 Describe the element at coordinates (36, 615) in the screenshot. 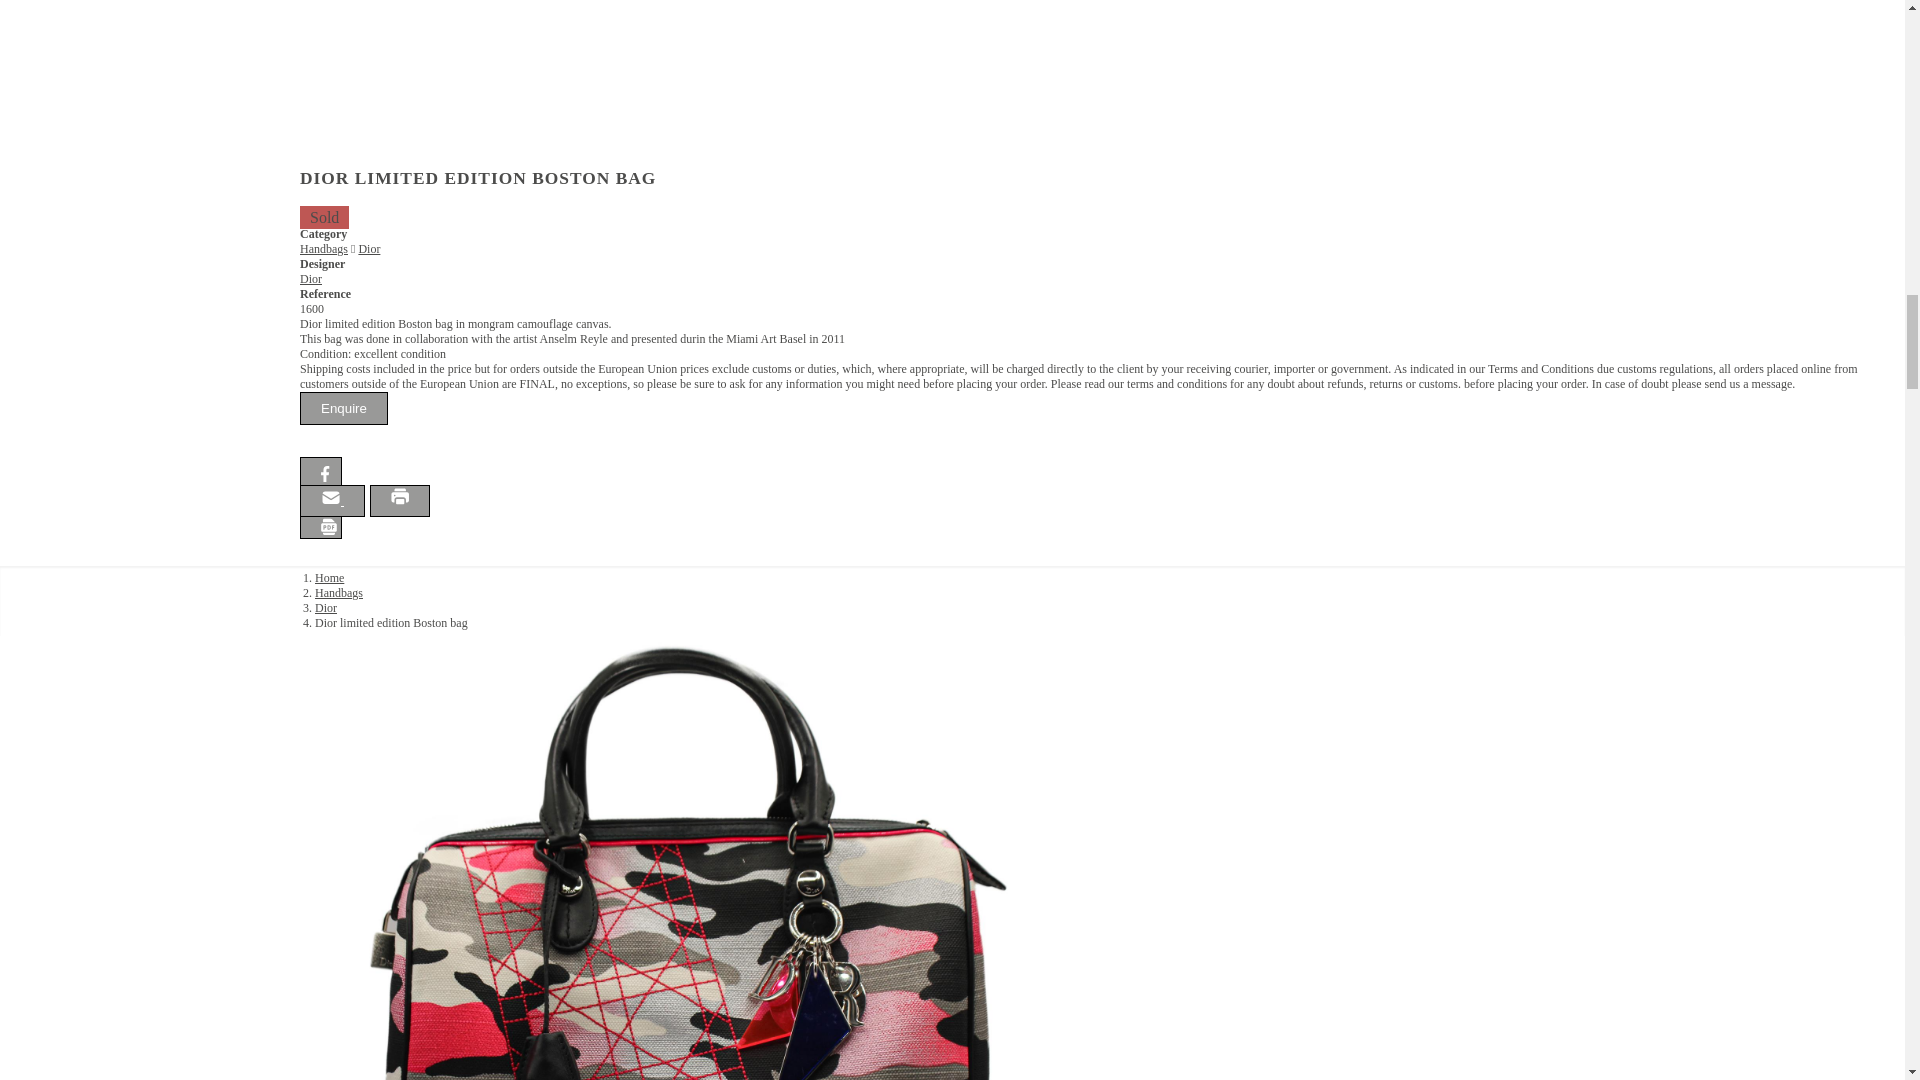

I see `Lifestyle` at that location.